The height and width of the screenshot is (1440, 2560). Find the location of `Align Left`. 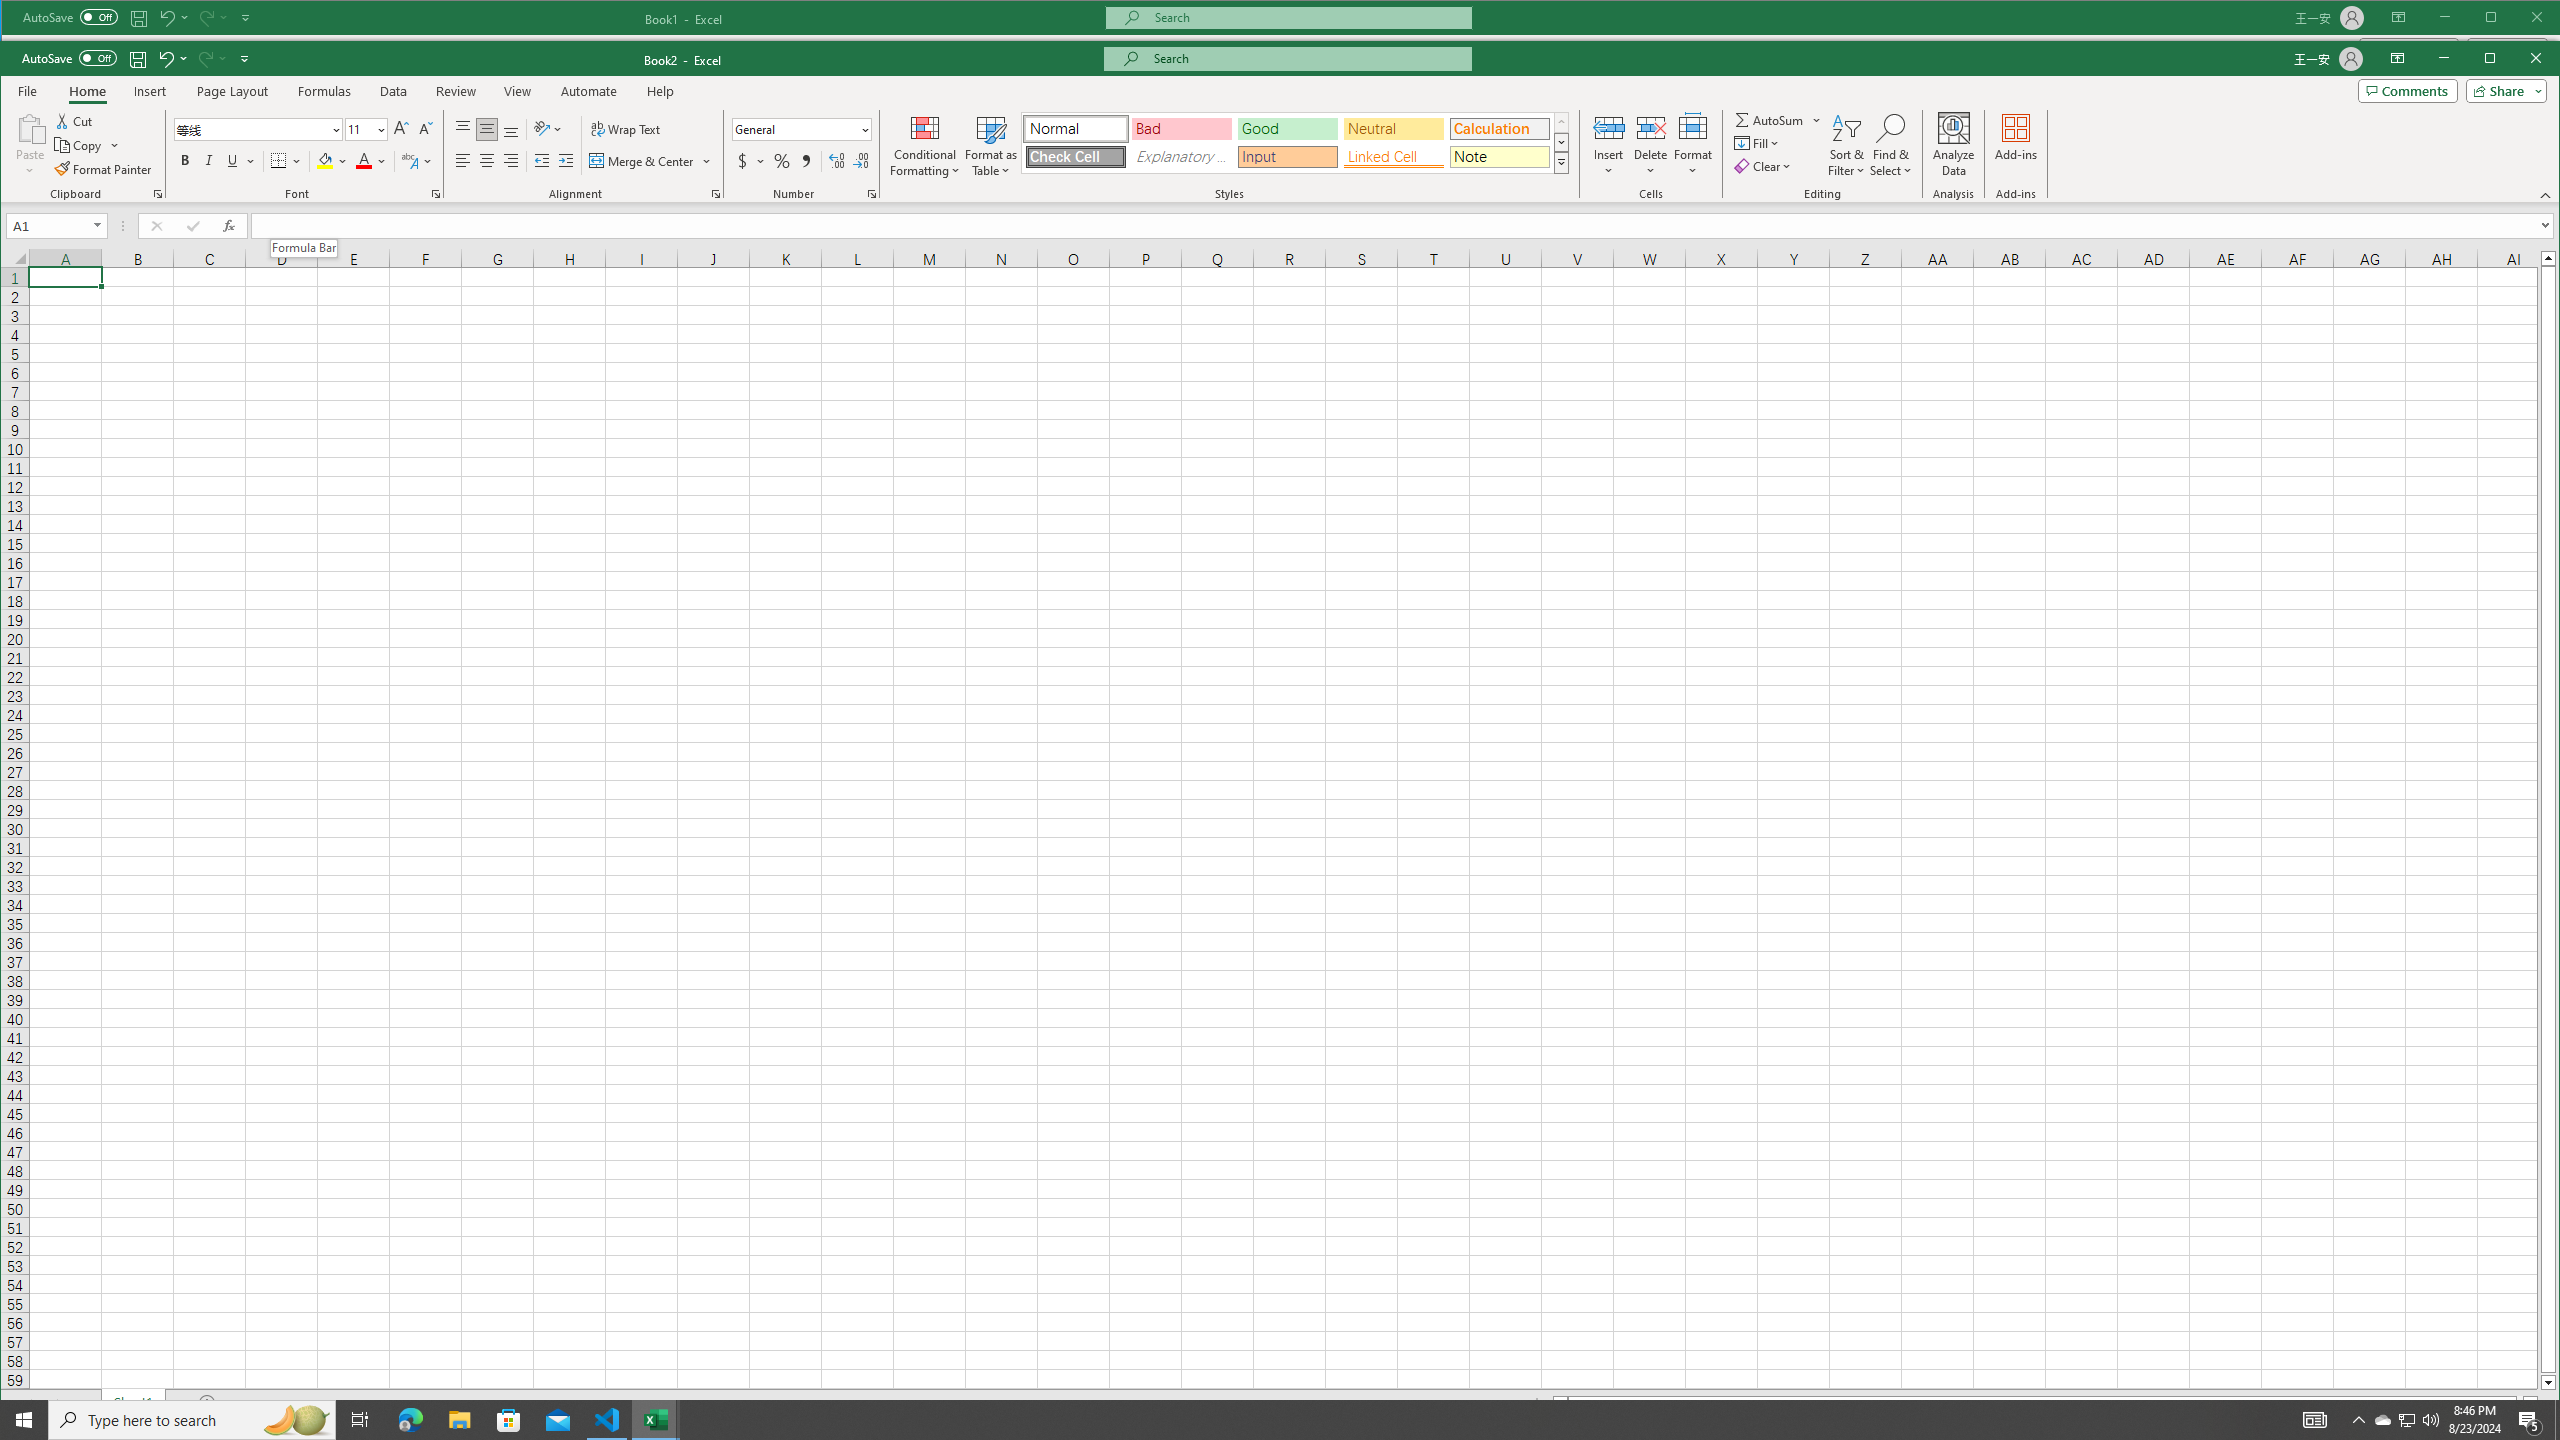

Align Left is located at coordinates (463, 160).